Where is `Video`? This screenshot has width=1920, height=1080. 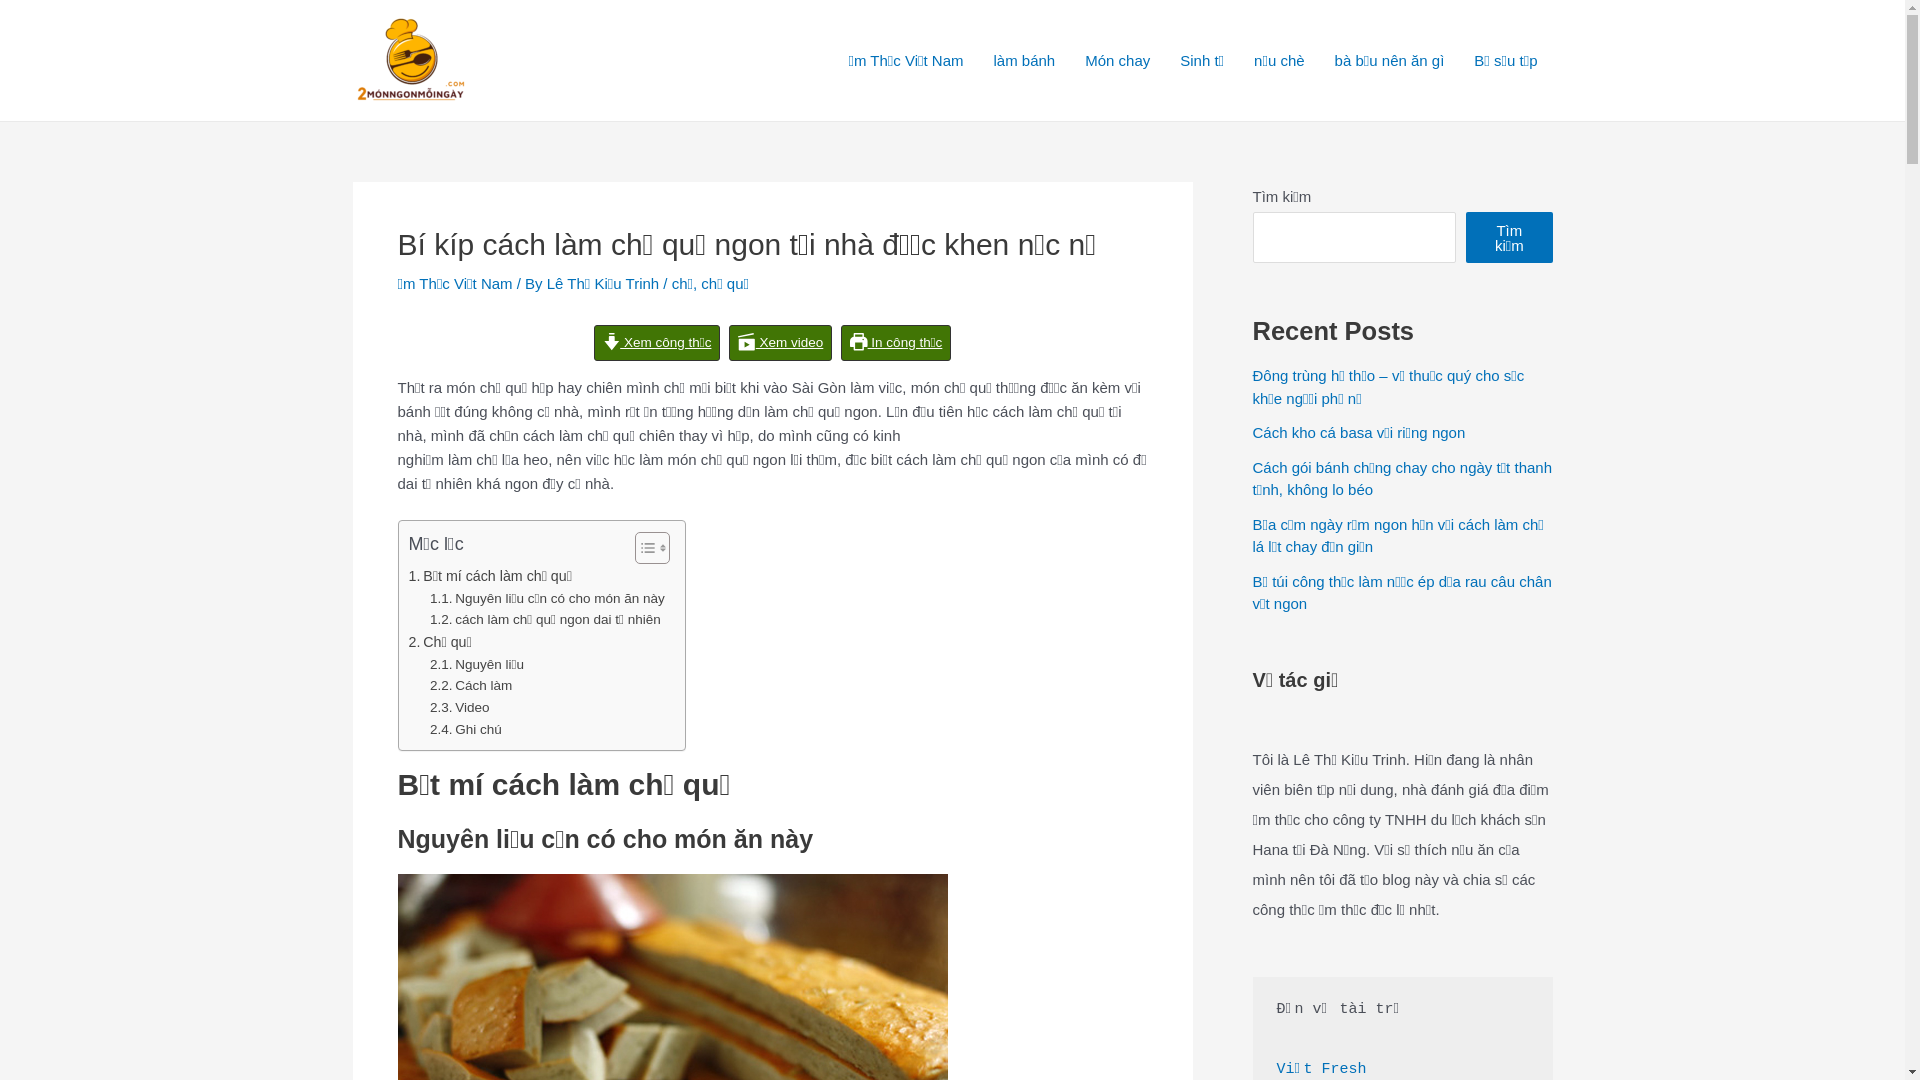
Video is located at coordinates (460, 708).